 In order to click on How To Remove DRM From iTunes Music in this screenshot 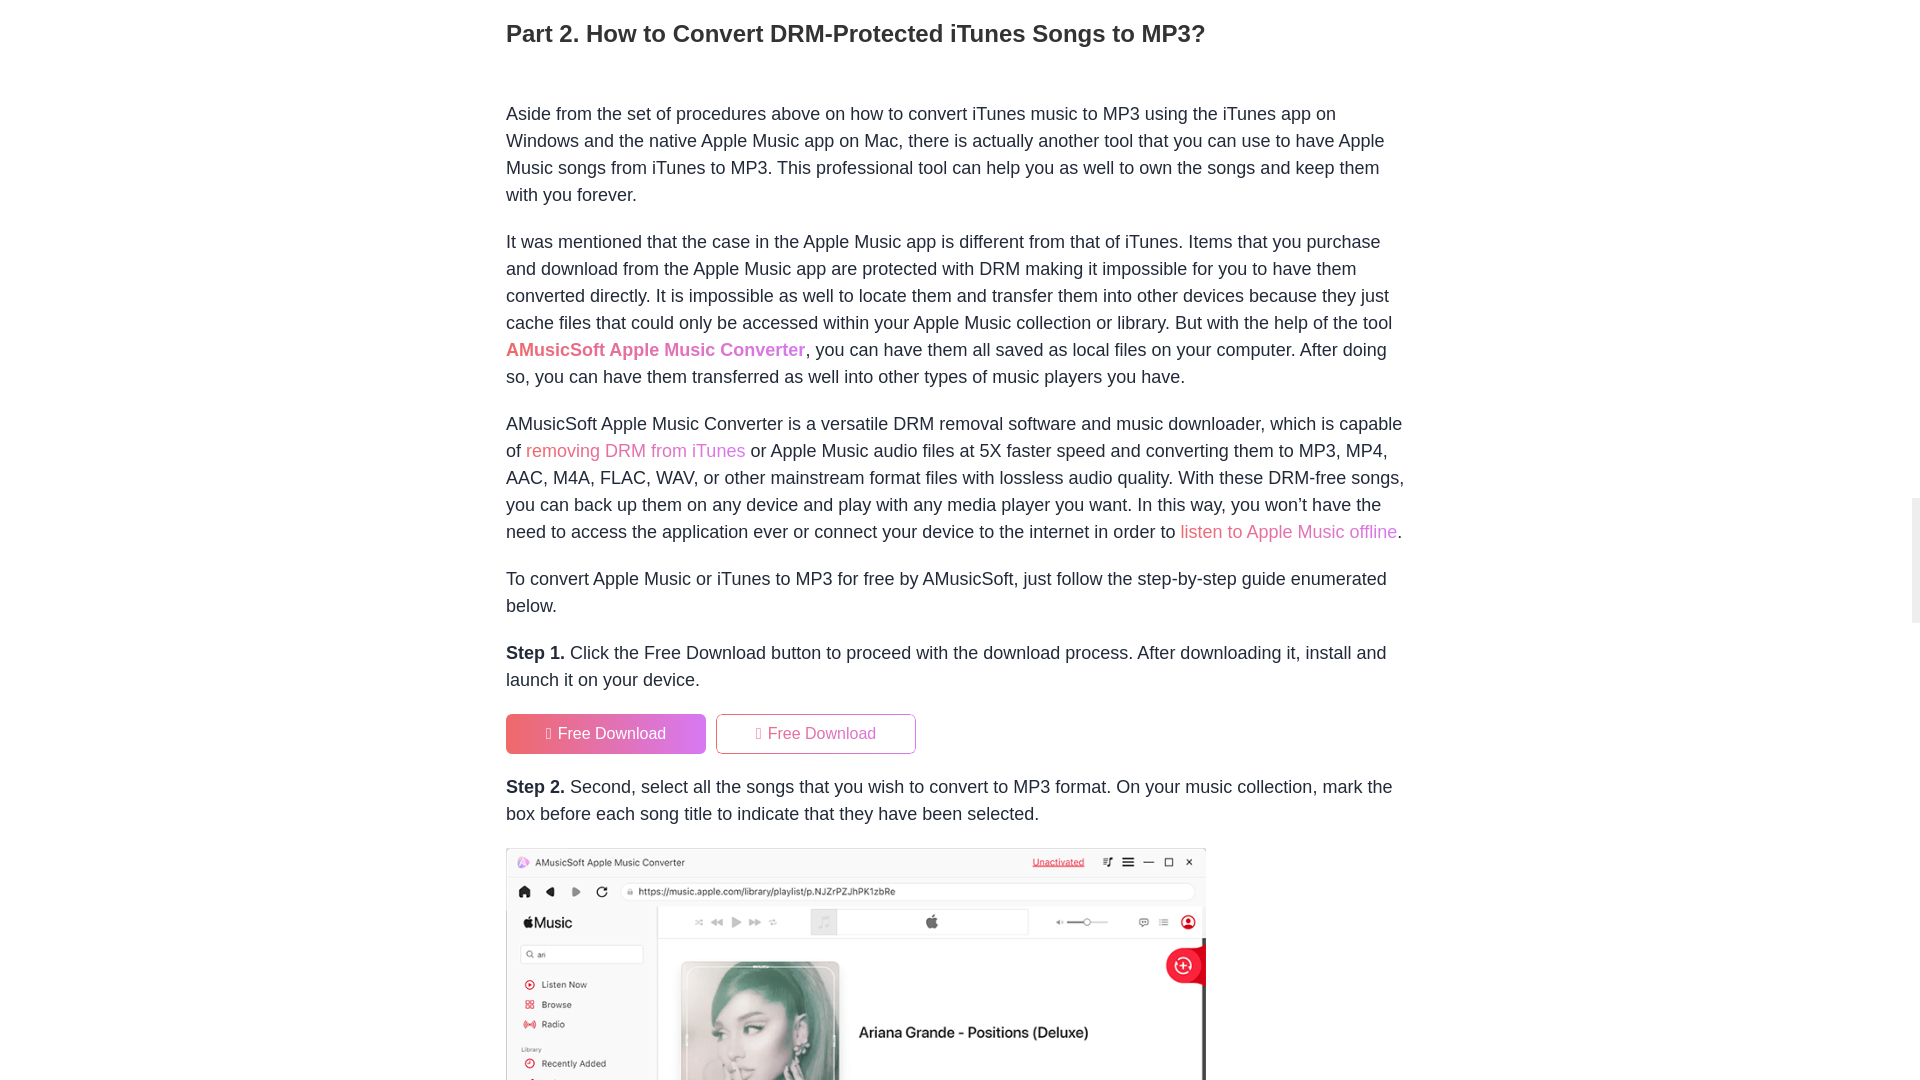, I will do `click(635, 450)`.